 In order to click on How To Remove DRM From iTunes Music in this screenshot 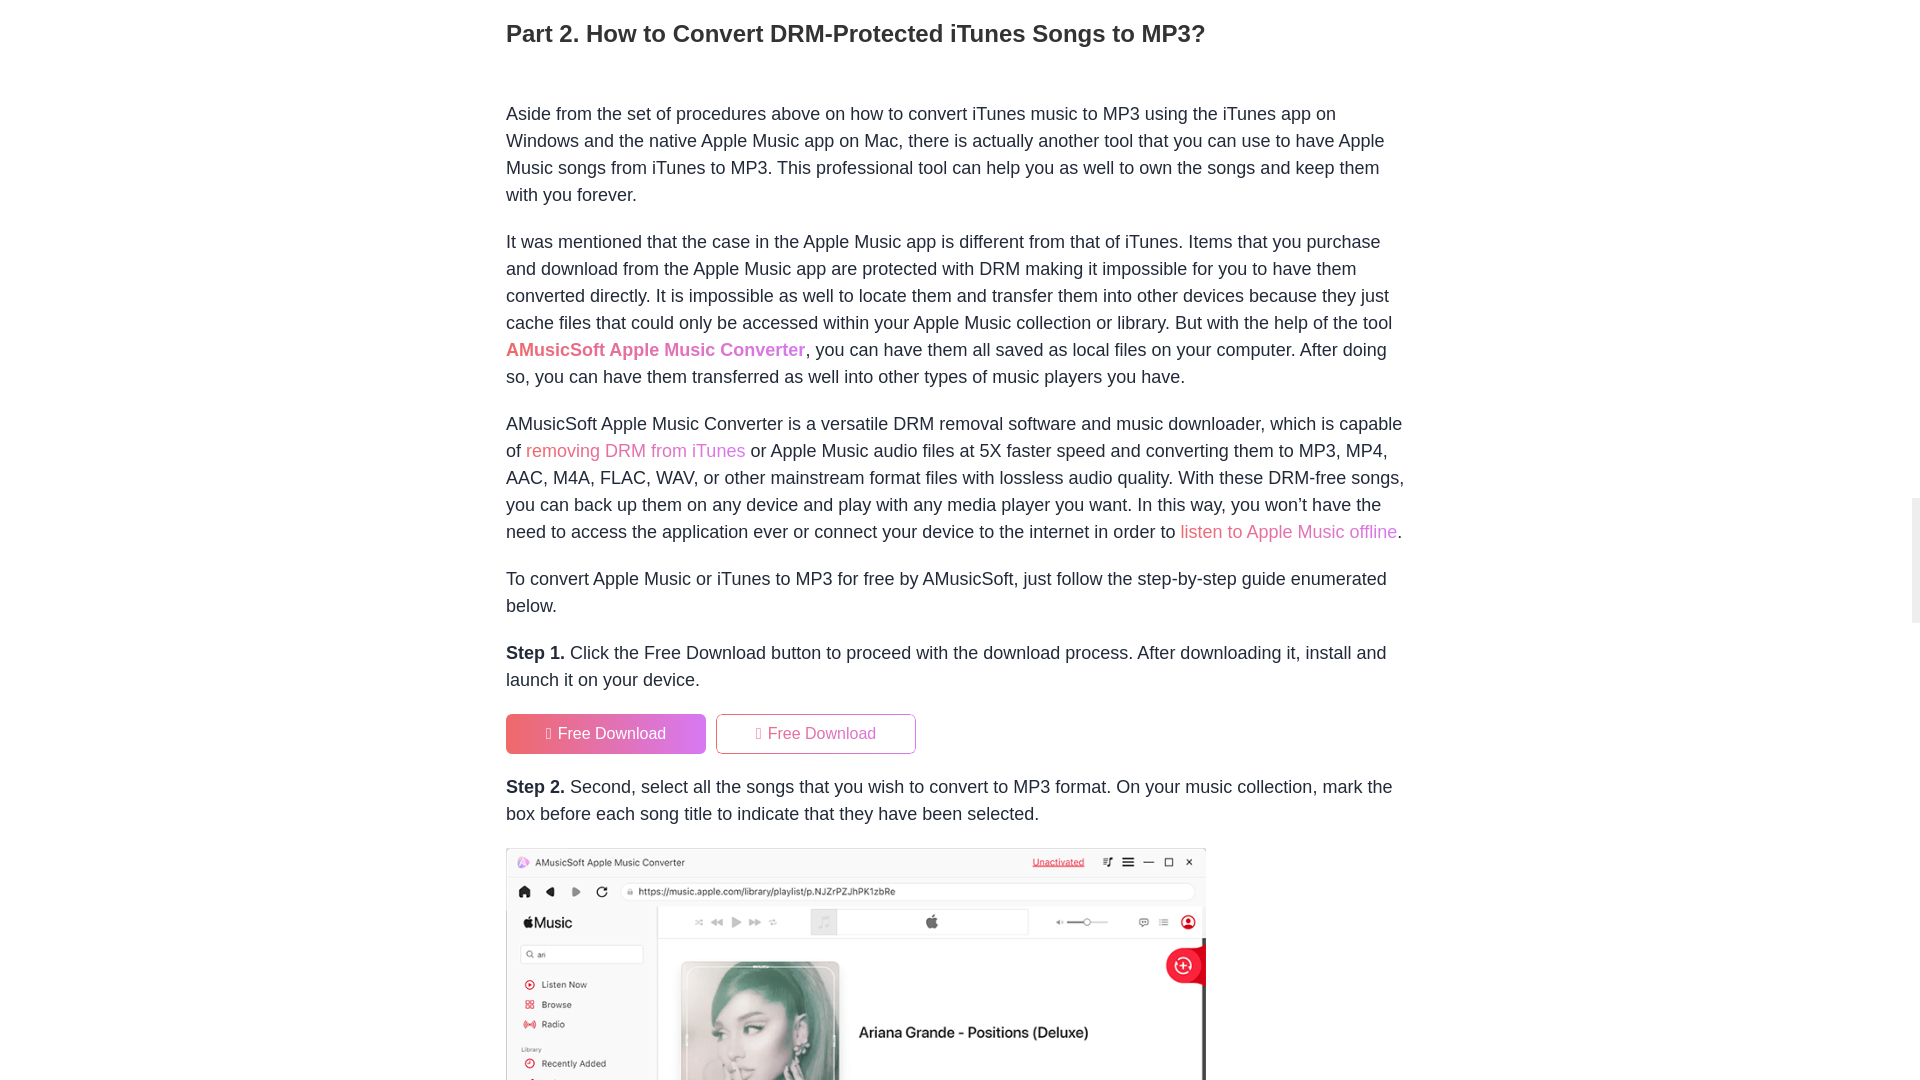, I will do `click(635, 450)`.